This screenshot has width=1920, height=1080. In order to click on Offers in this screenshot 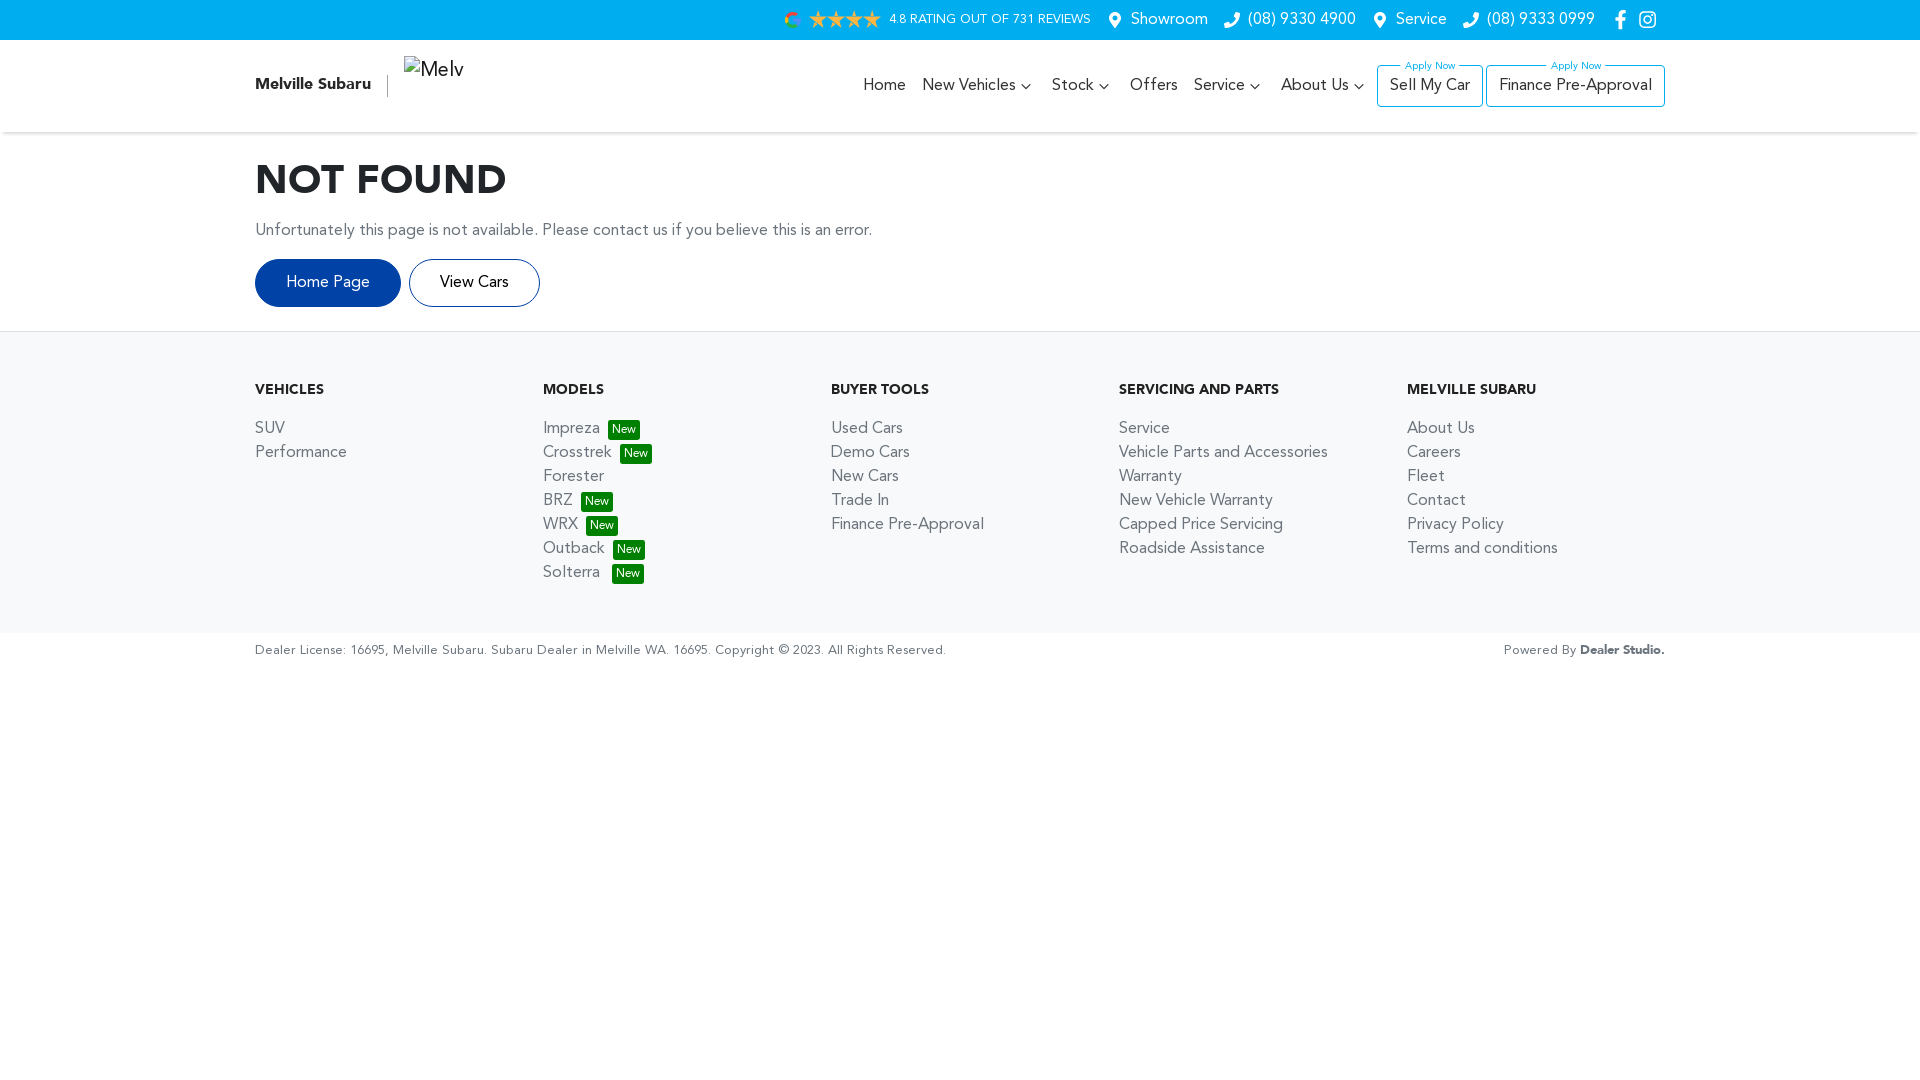, I will do `click(1154, 86)`.